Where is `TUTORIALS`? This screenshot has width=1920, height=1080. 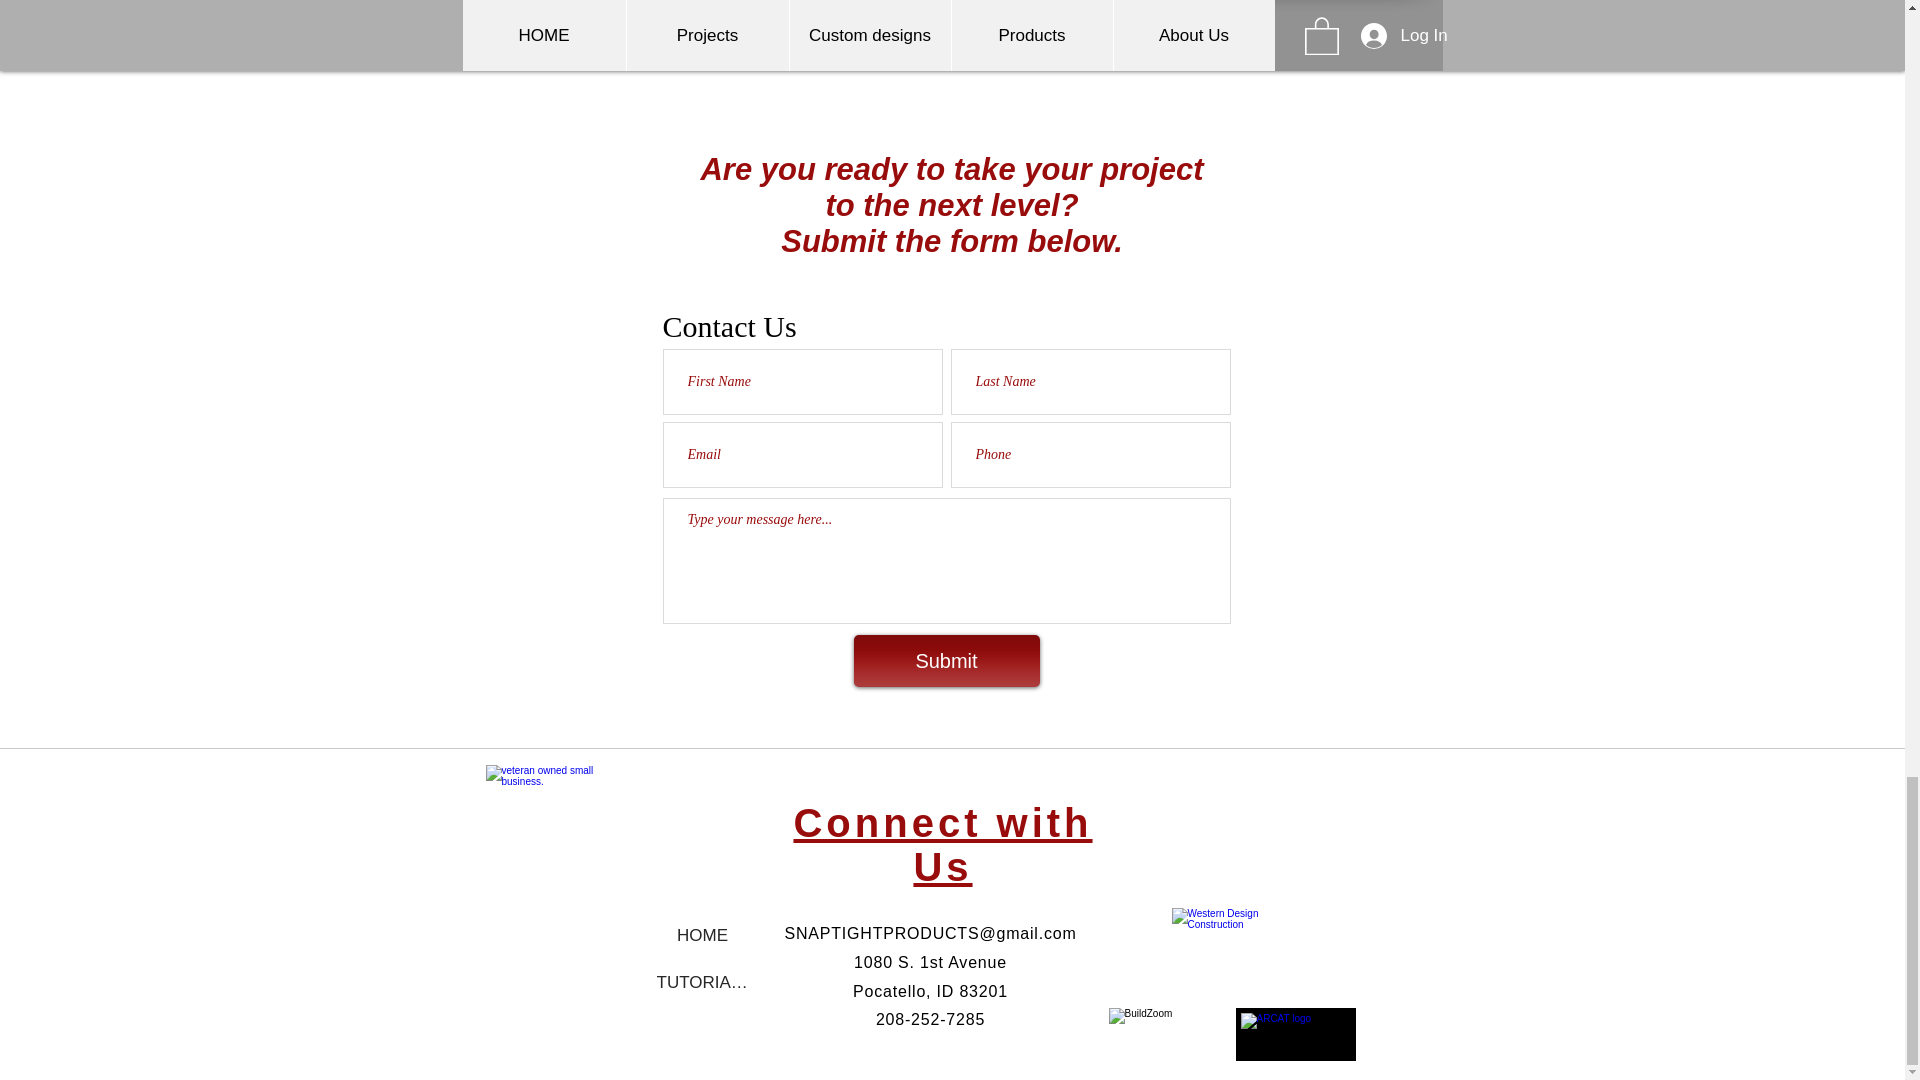
TUTORIALS is located at coordinates (702, 983).